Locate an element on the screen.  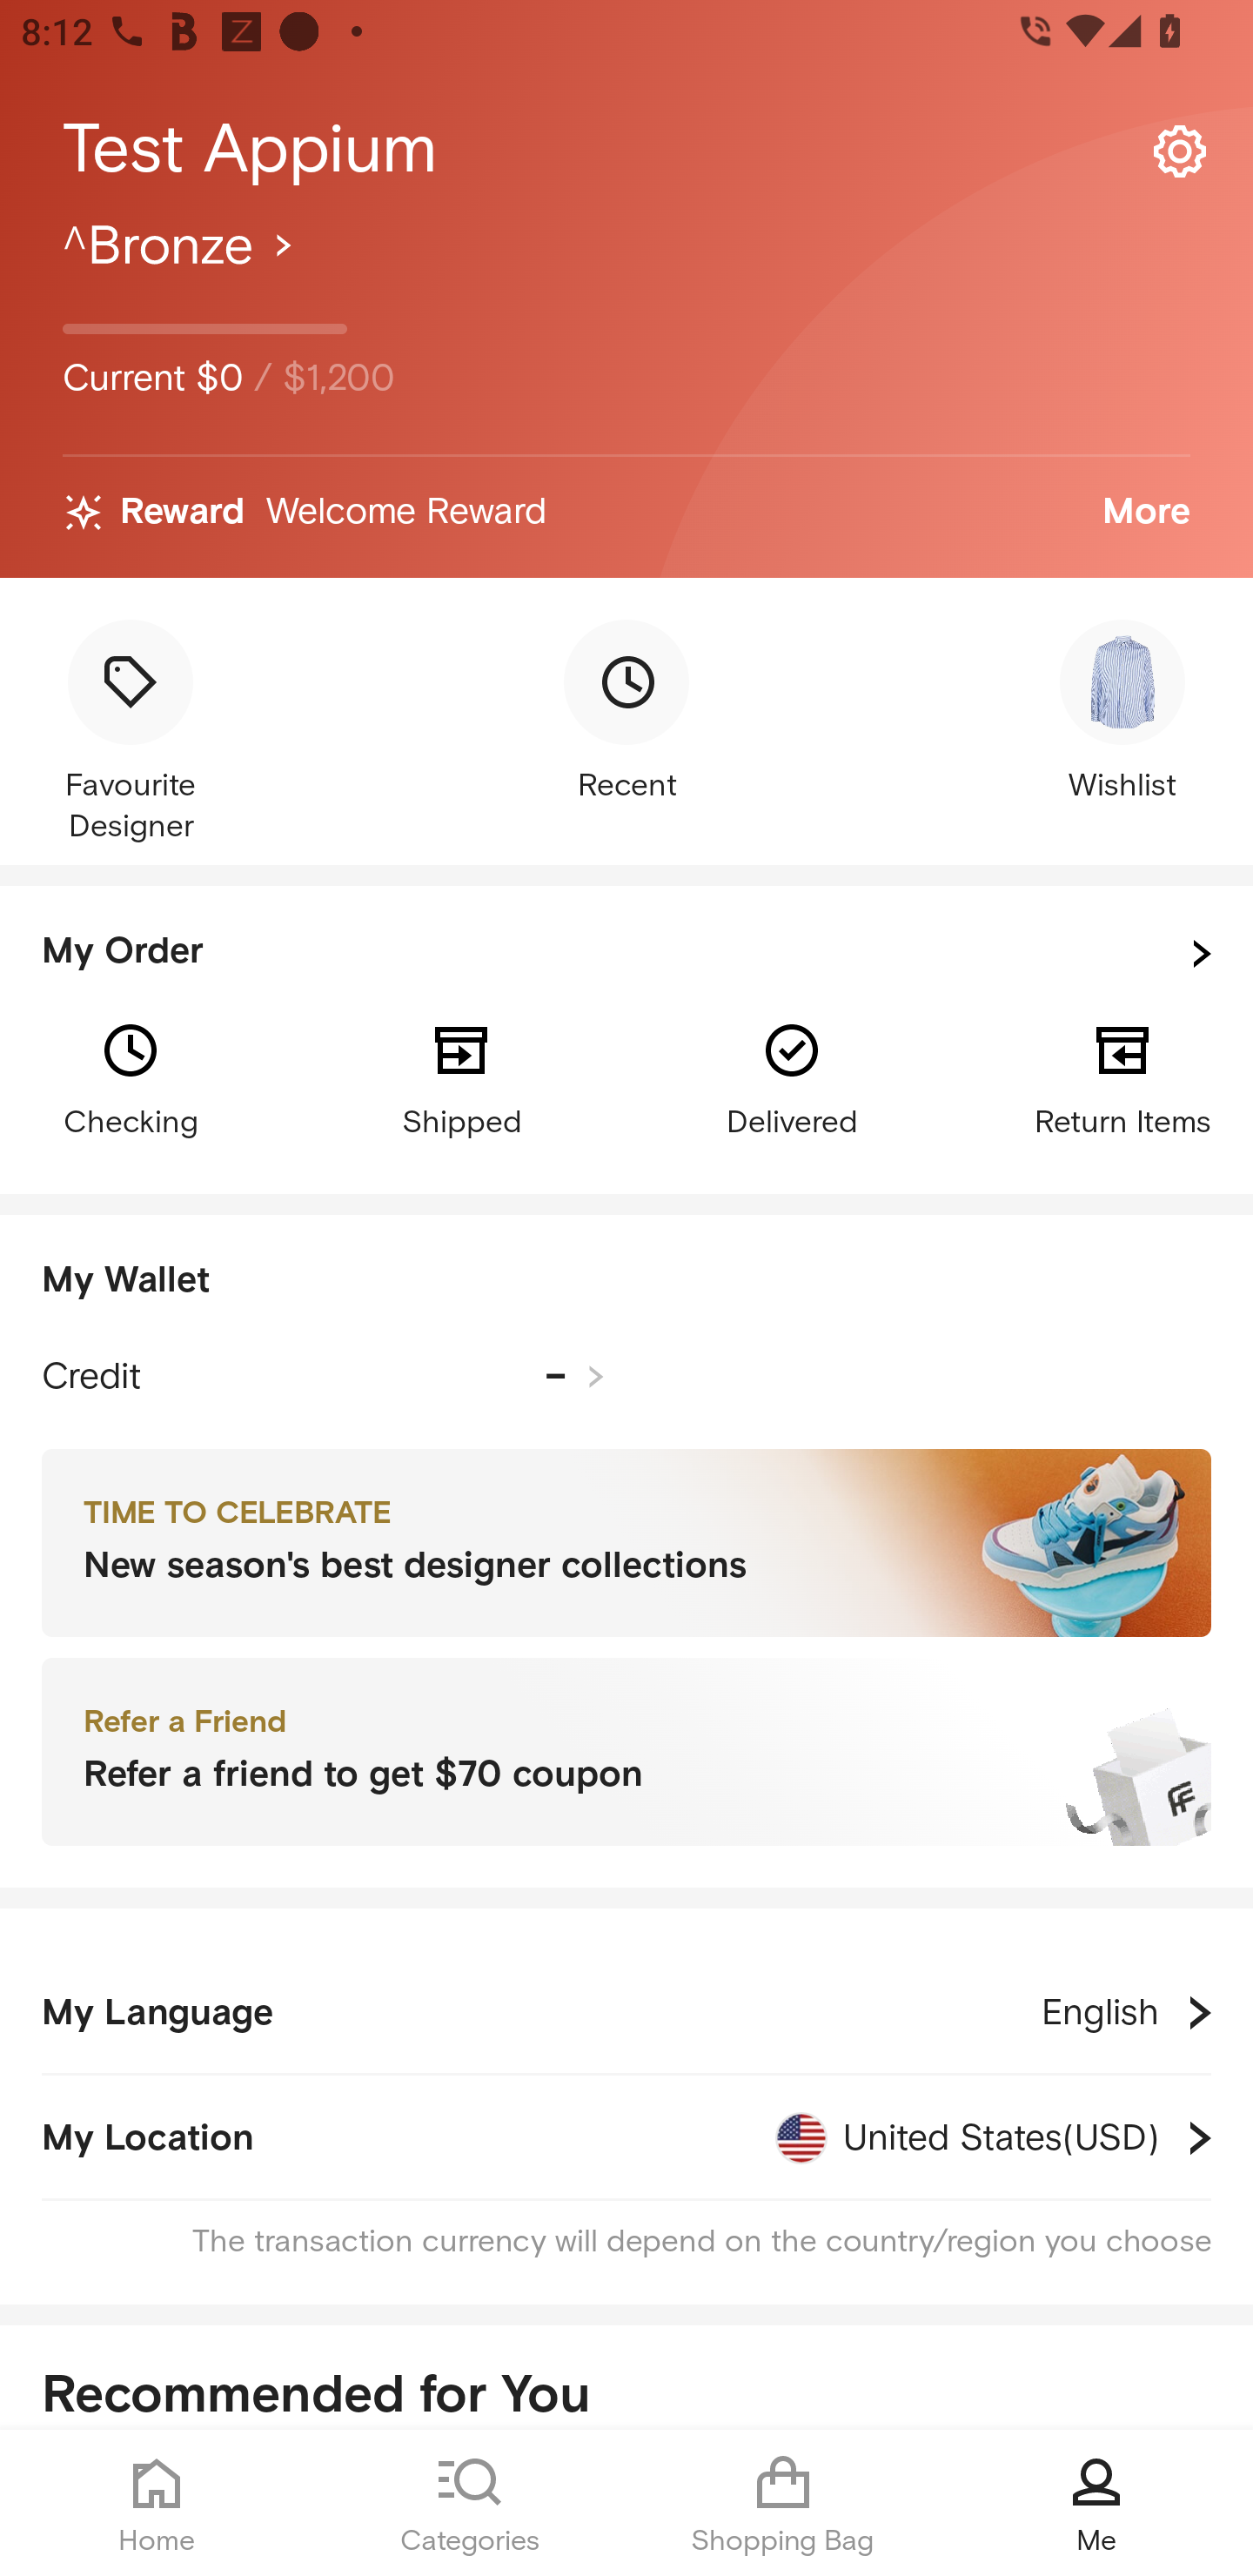
Test Appium is located at coordinates (626, 150).